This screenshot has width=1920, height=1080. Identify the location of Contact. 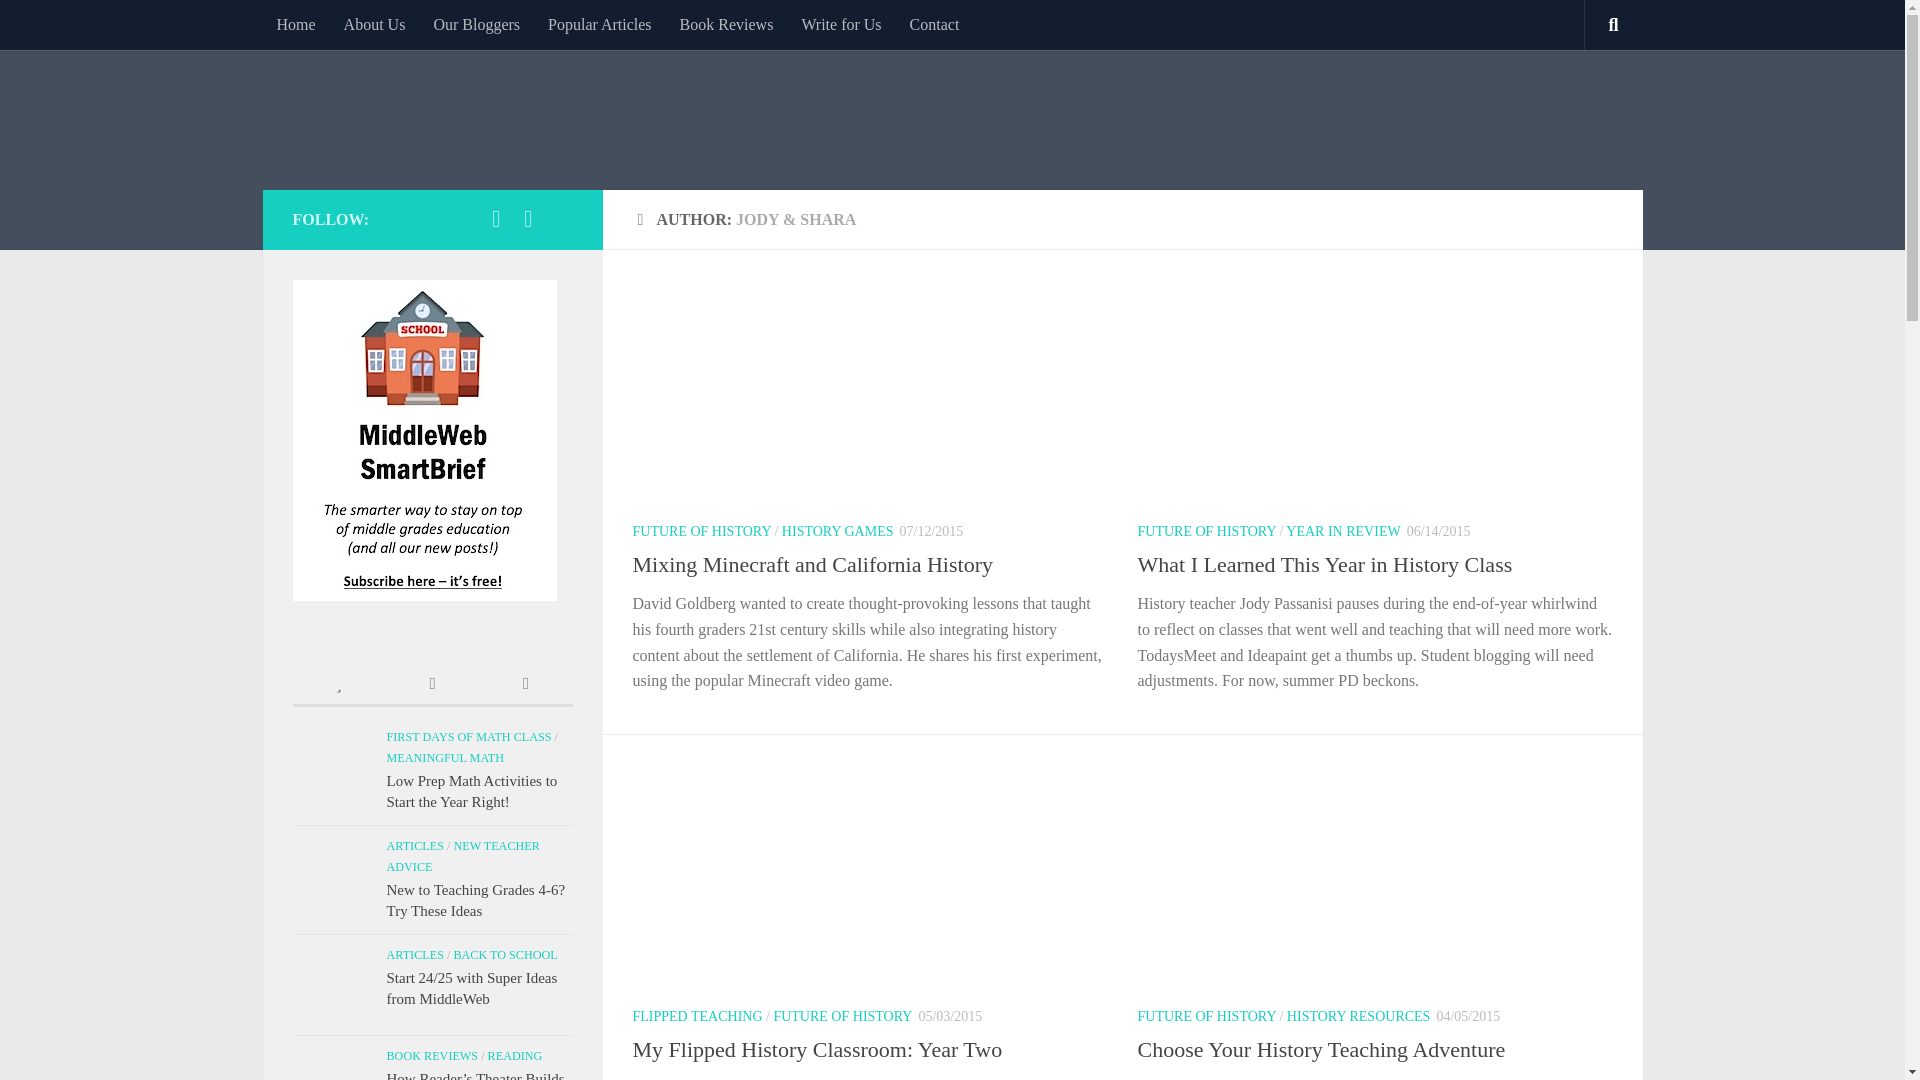
(934, 24).